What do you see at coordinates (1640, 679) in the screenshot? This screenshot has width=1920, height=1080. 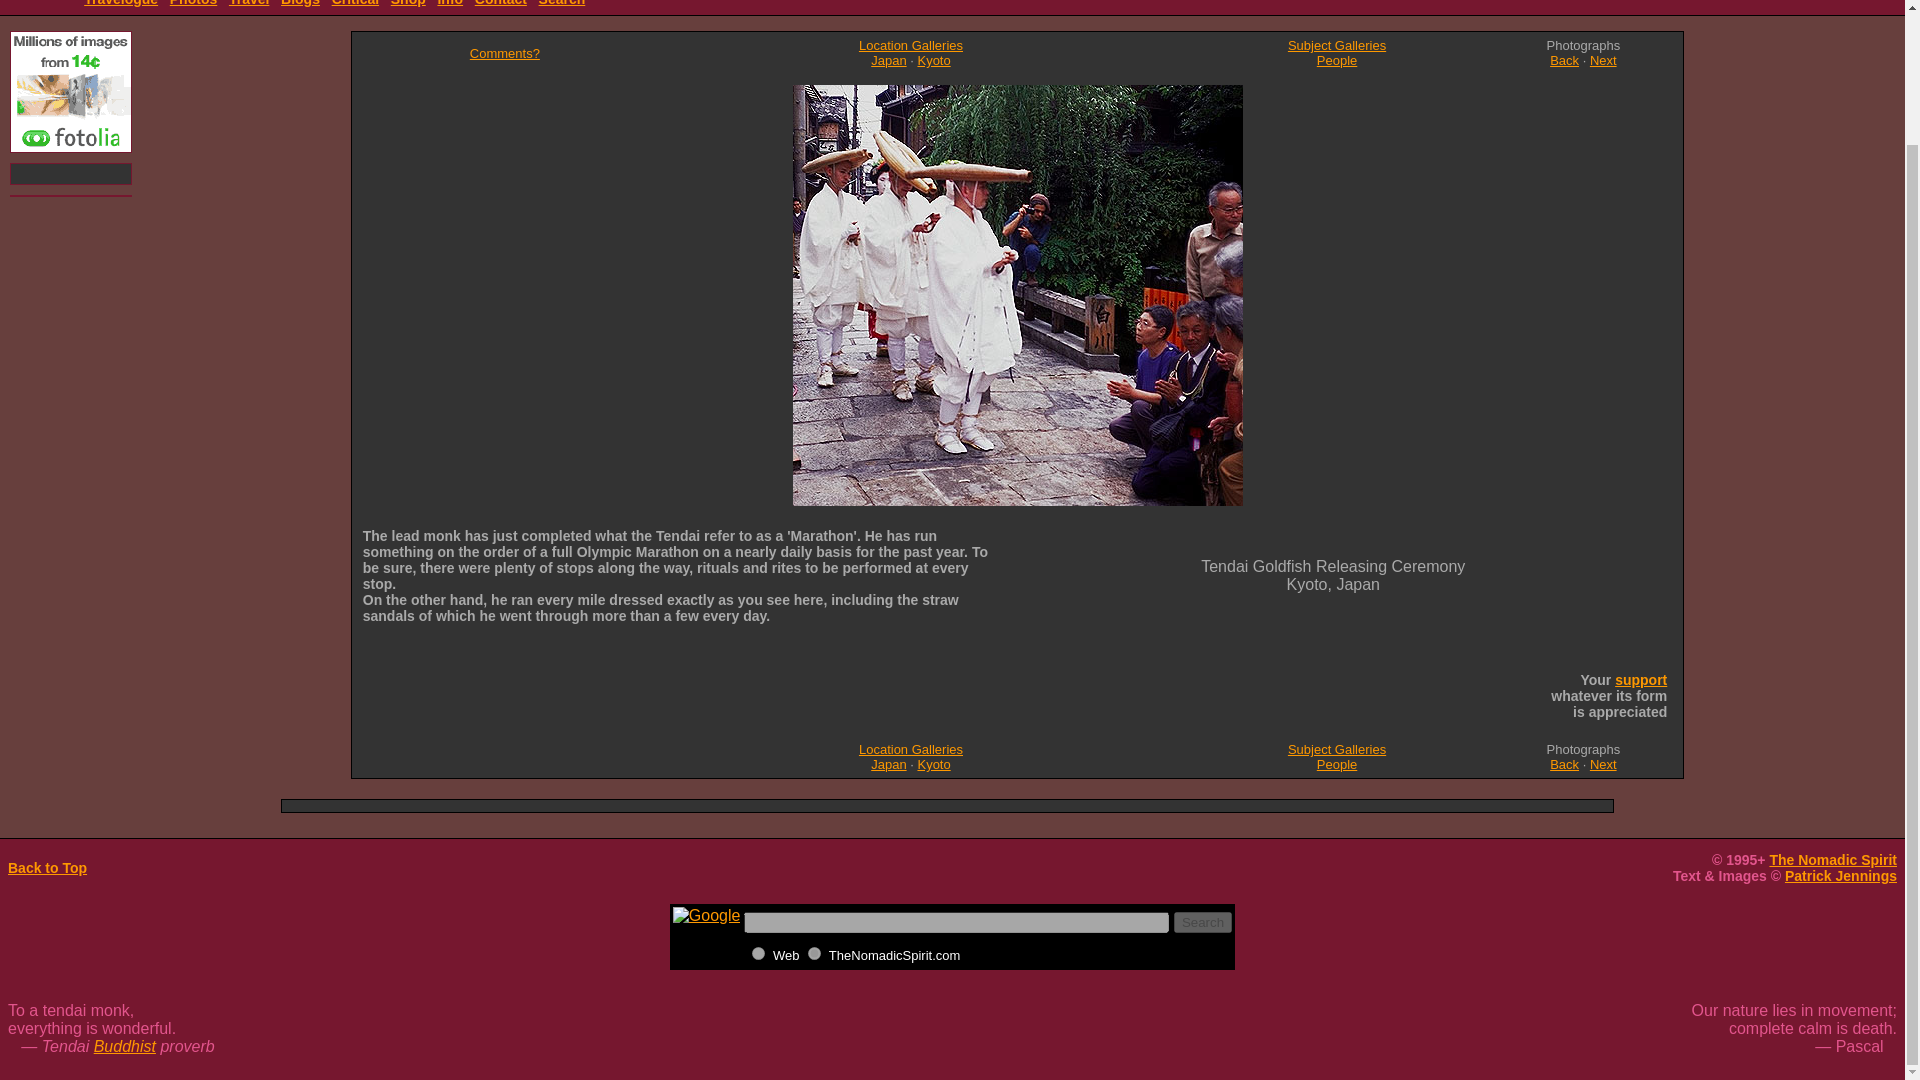 I see `support` at bounding box center [1640, 679].